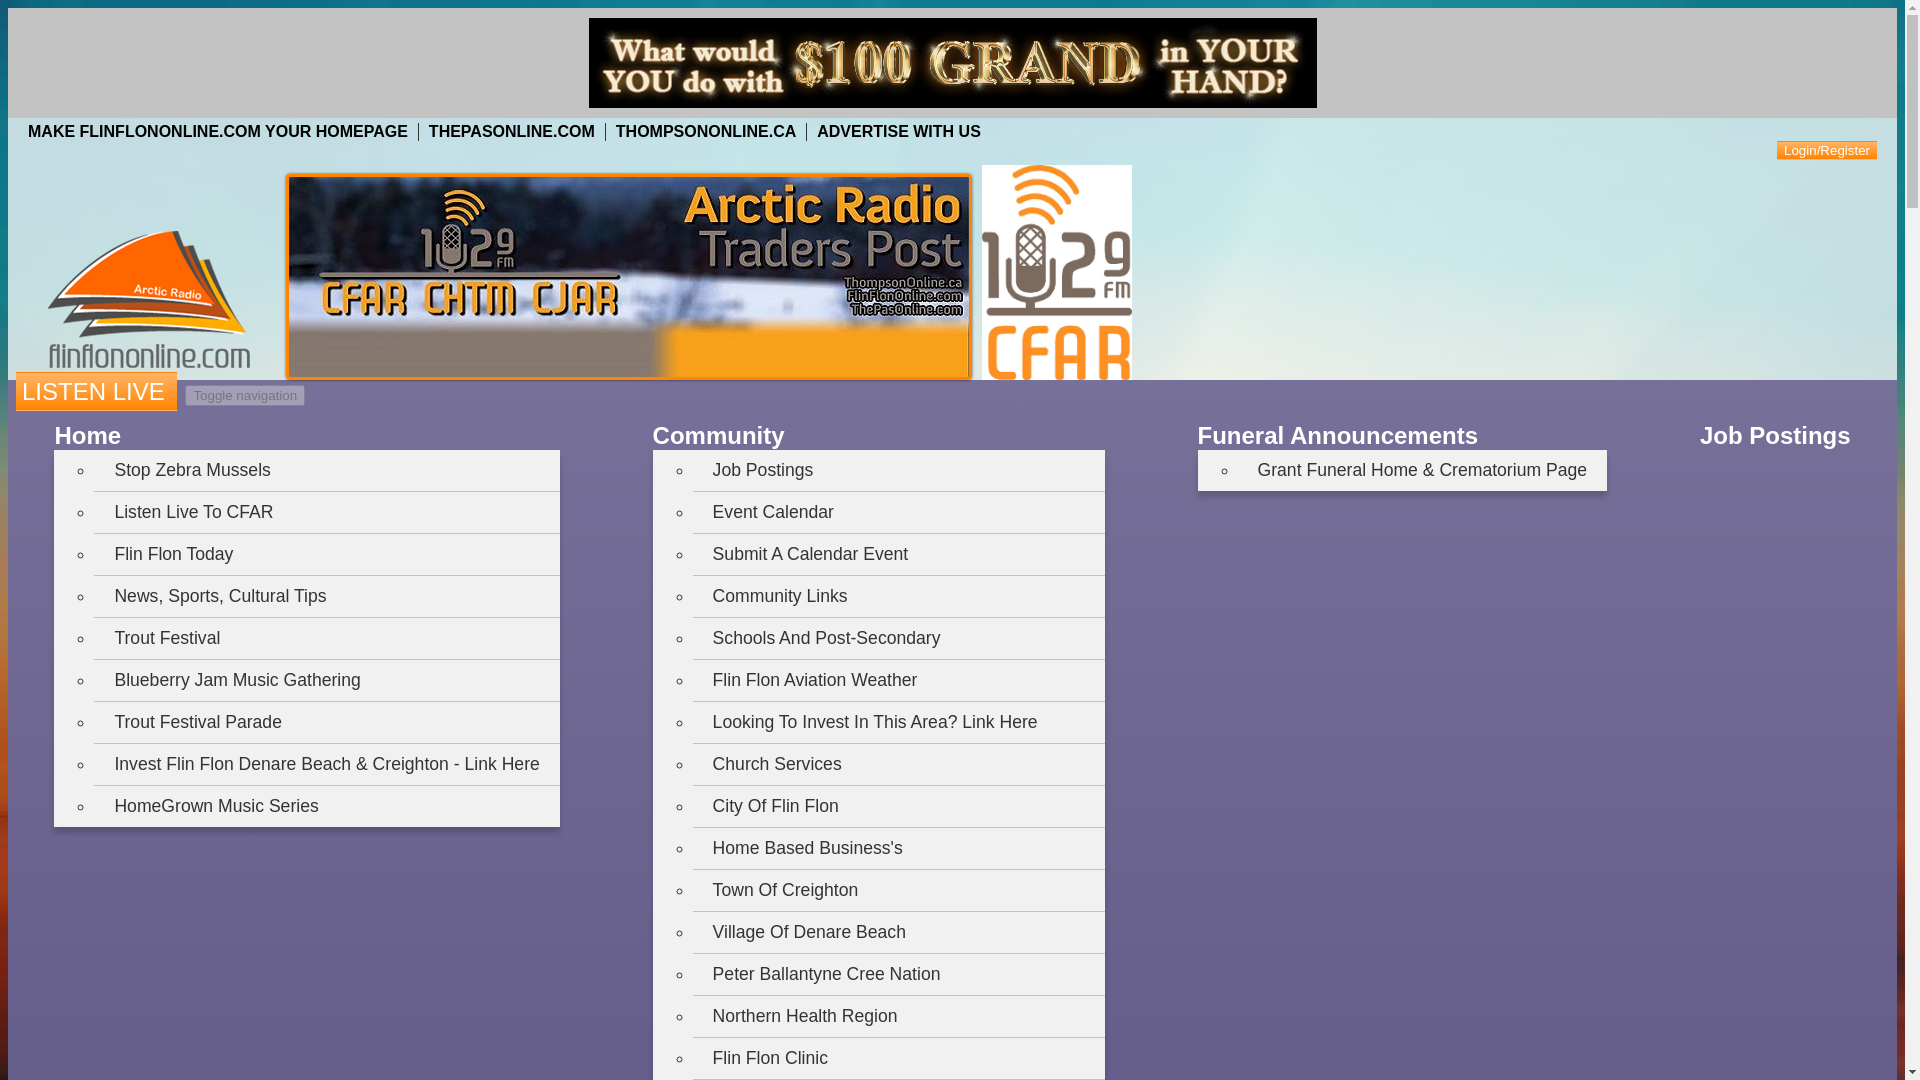  Describe the element at coordinates (244, 395) in the screenshot. I see `Toggle navigation` at that location.